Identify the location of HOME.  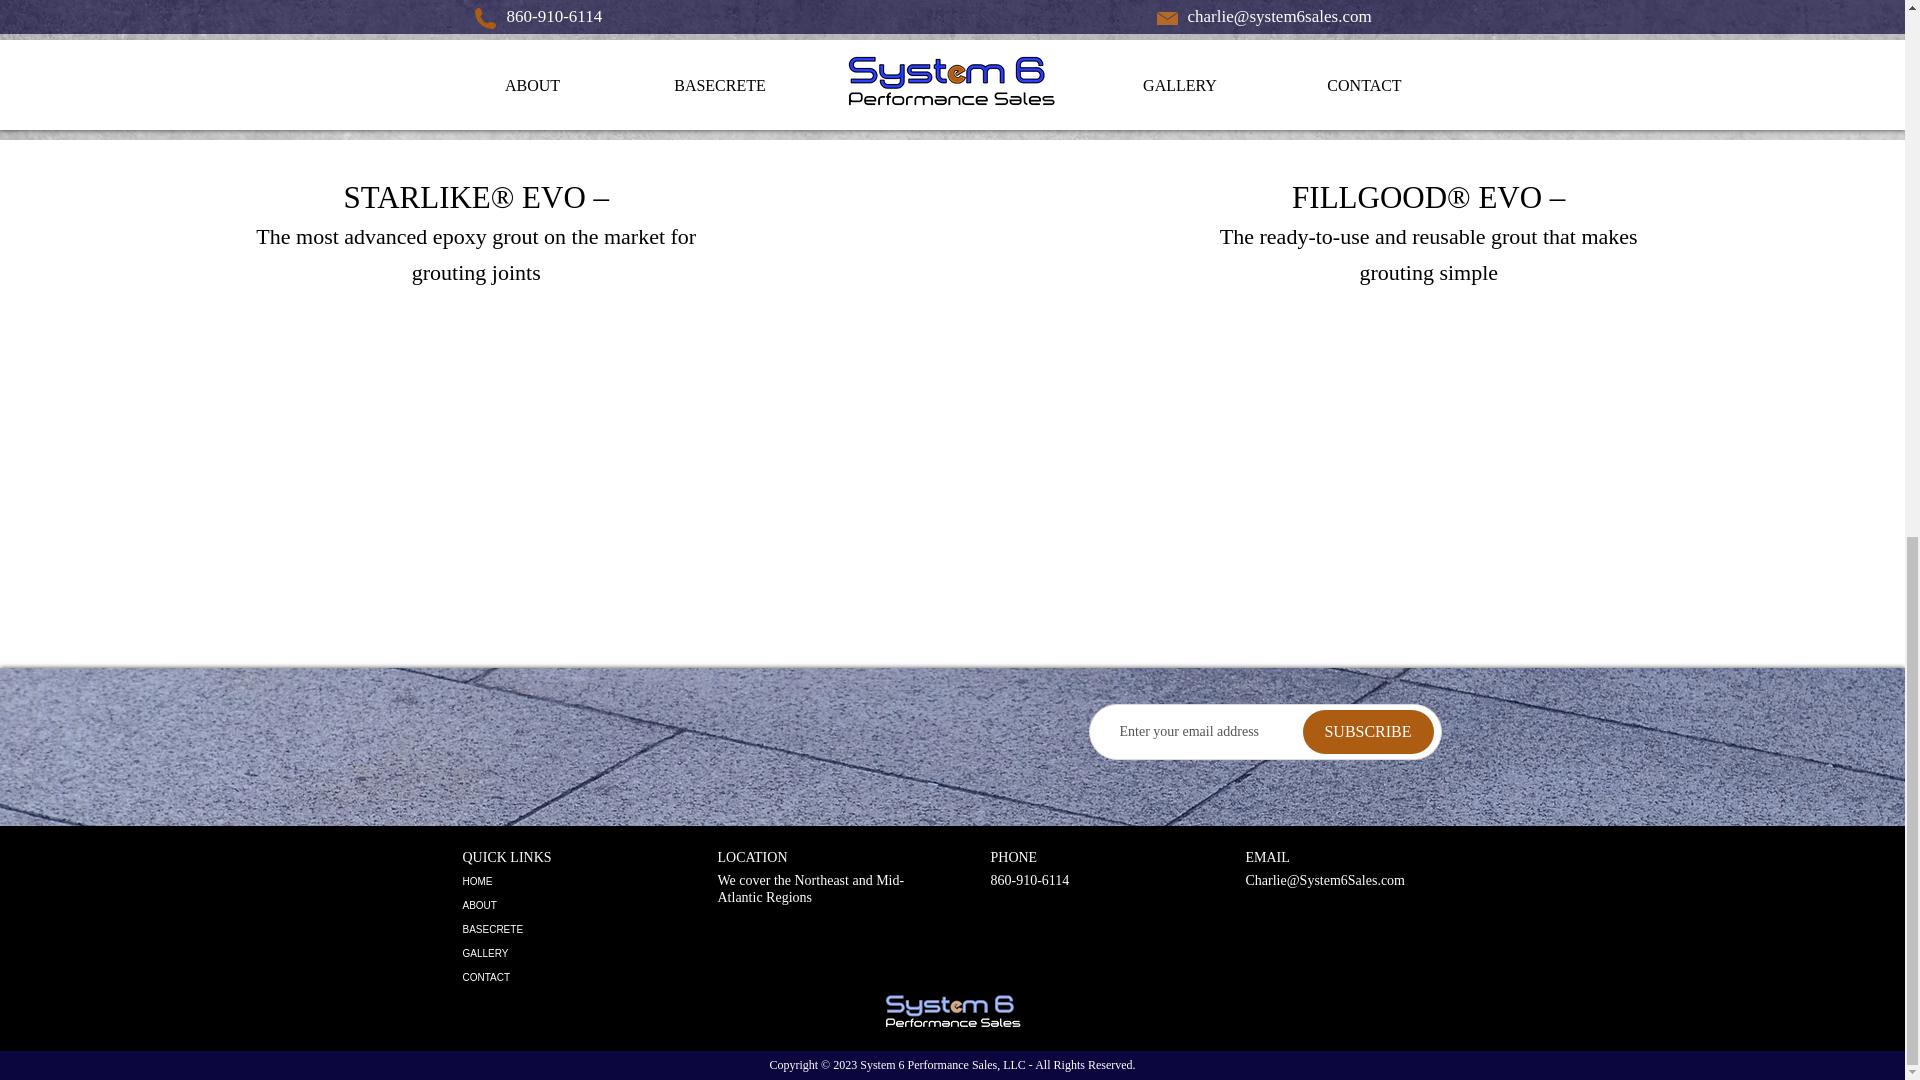
(557, 882).